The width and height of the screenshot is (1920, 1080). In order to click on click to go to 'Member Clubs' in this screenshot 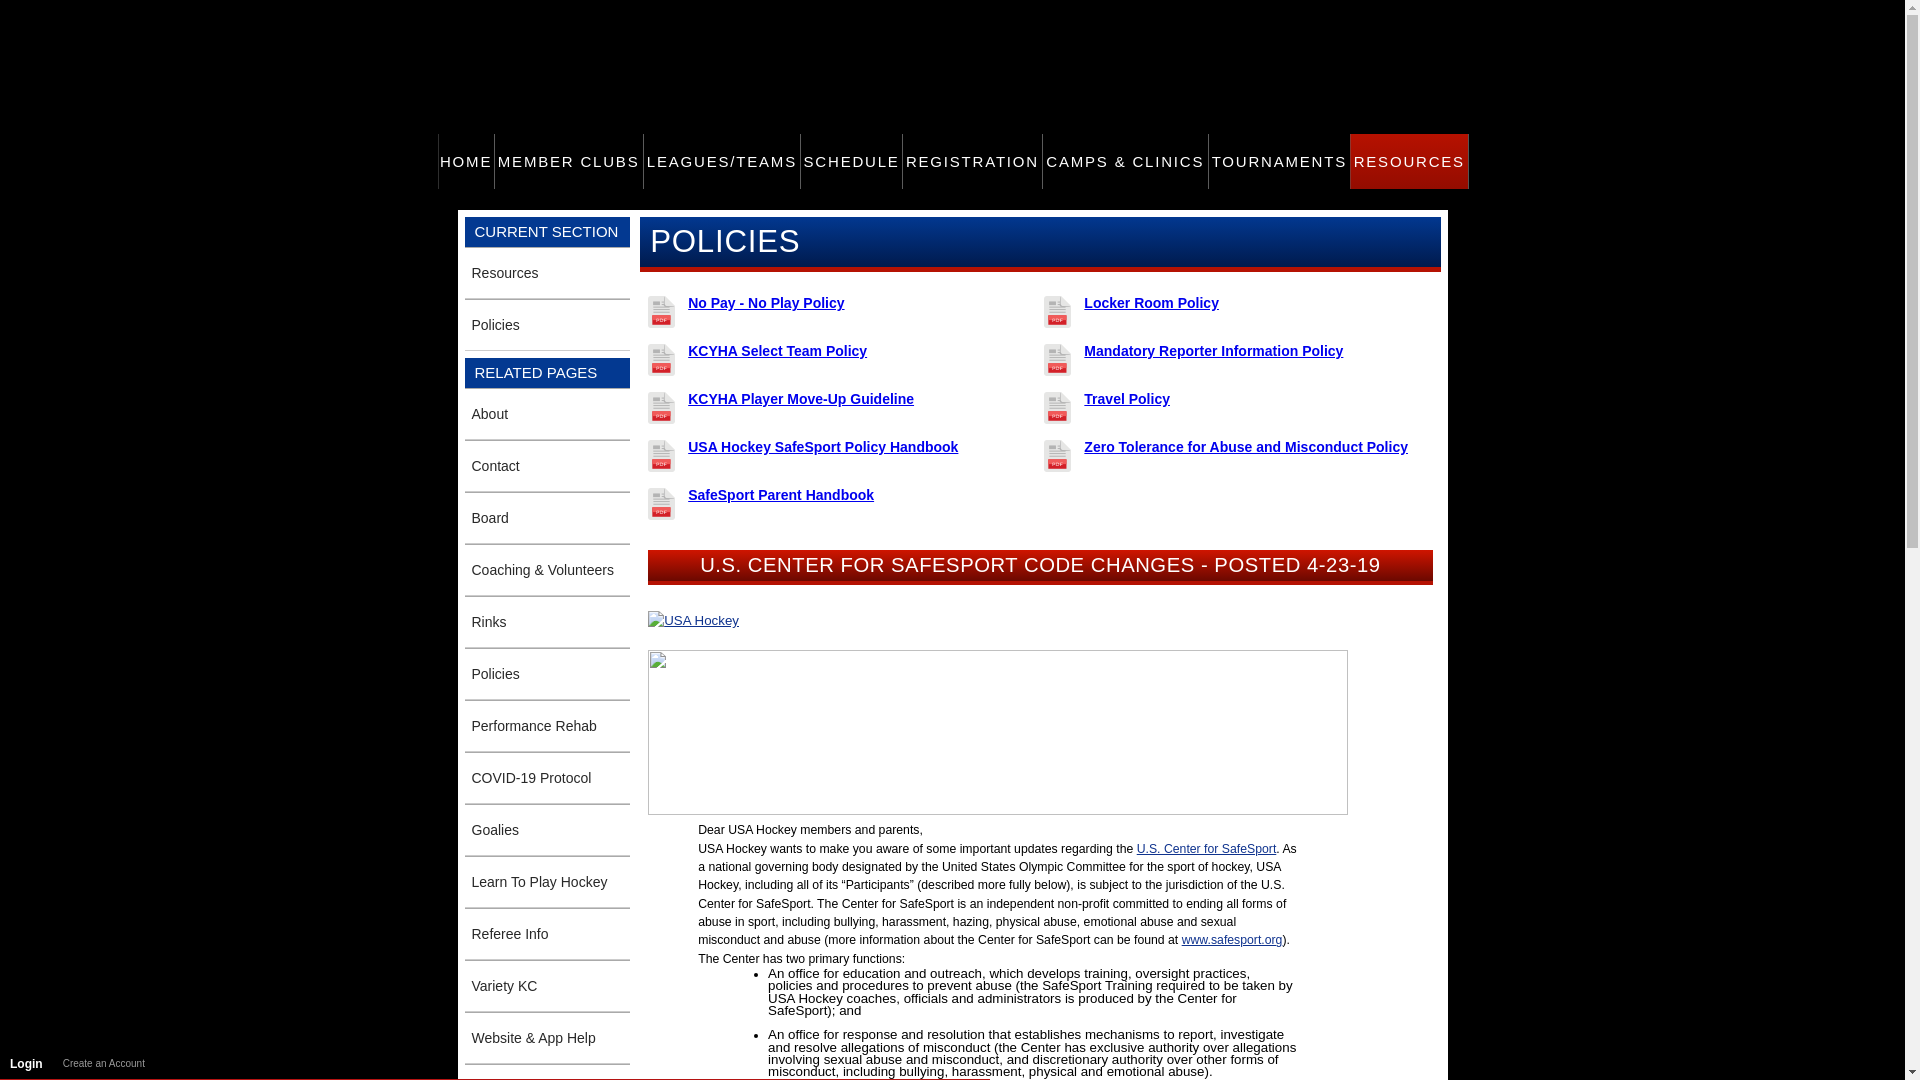, I will do `click(568, 161)`.